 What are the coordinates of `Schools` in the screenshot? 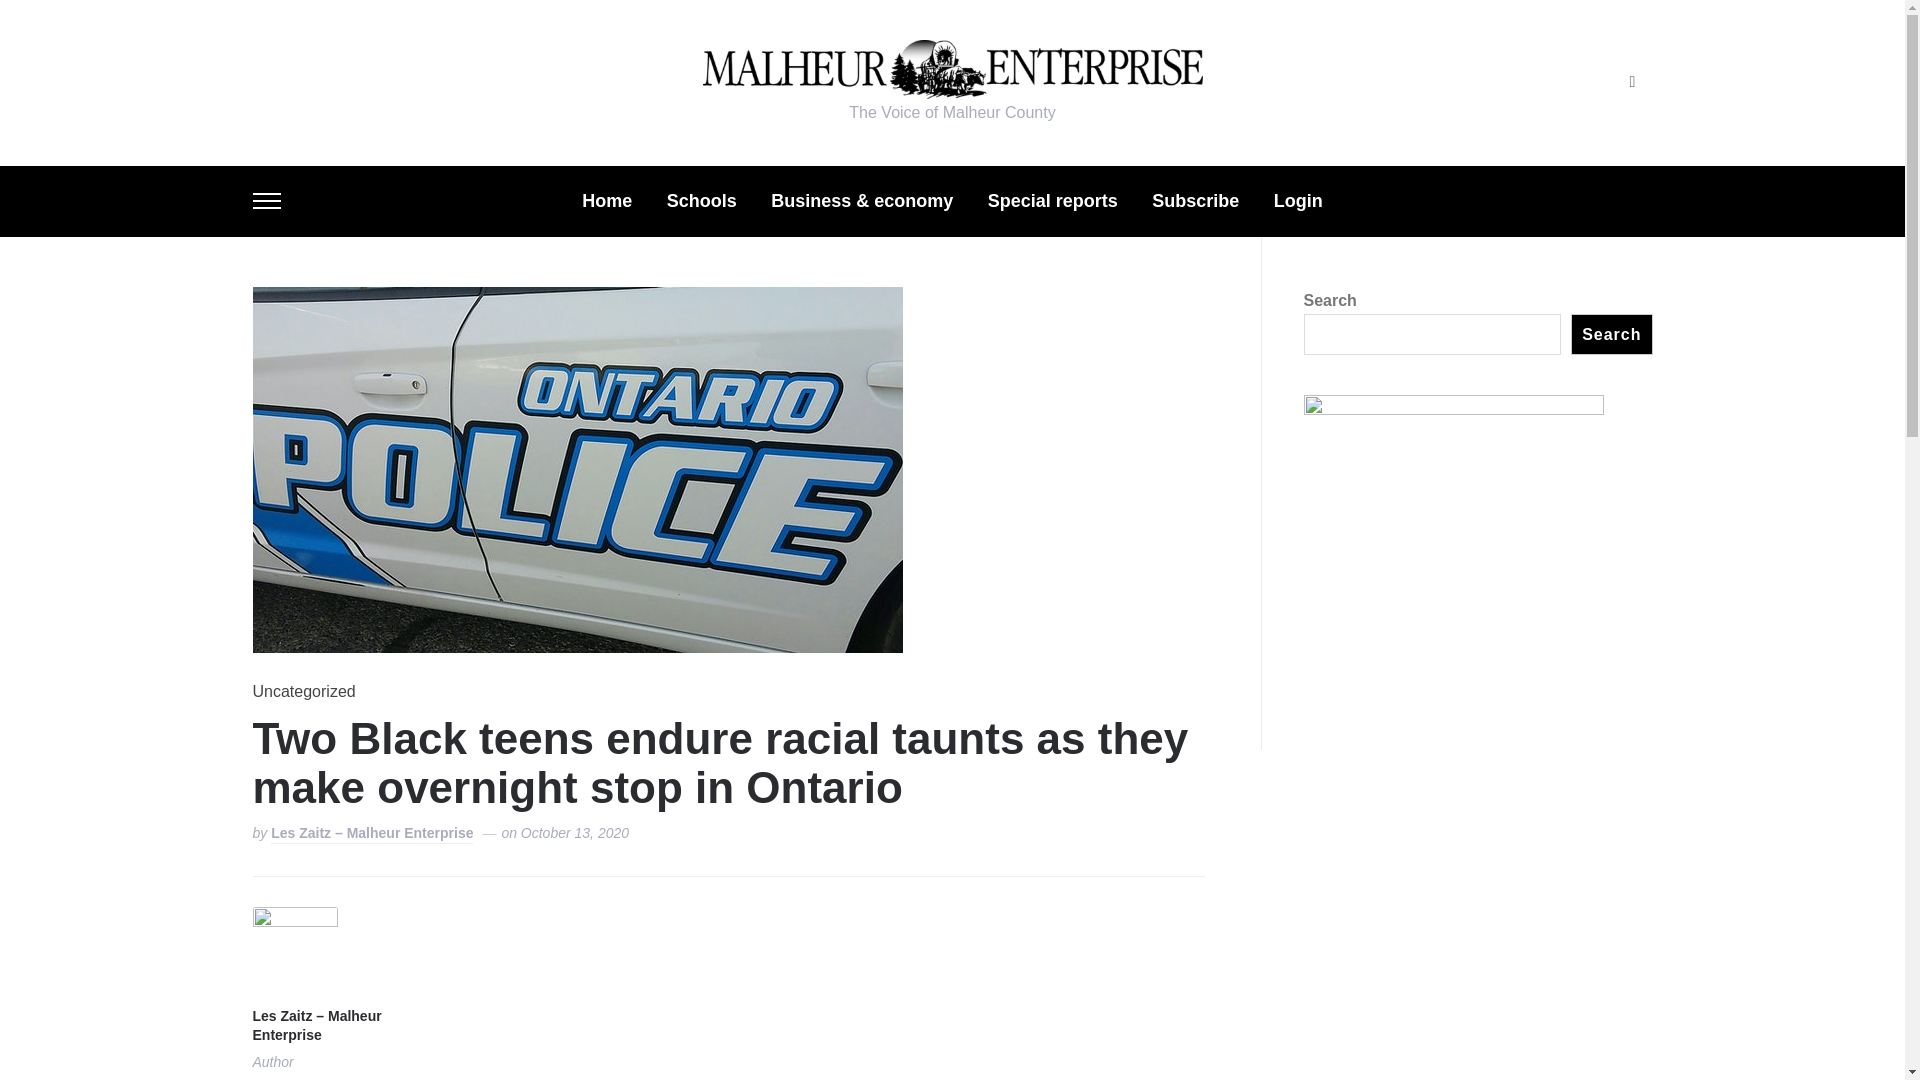 It's located at (702, 201).